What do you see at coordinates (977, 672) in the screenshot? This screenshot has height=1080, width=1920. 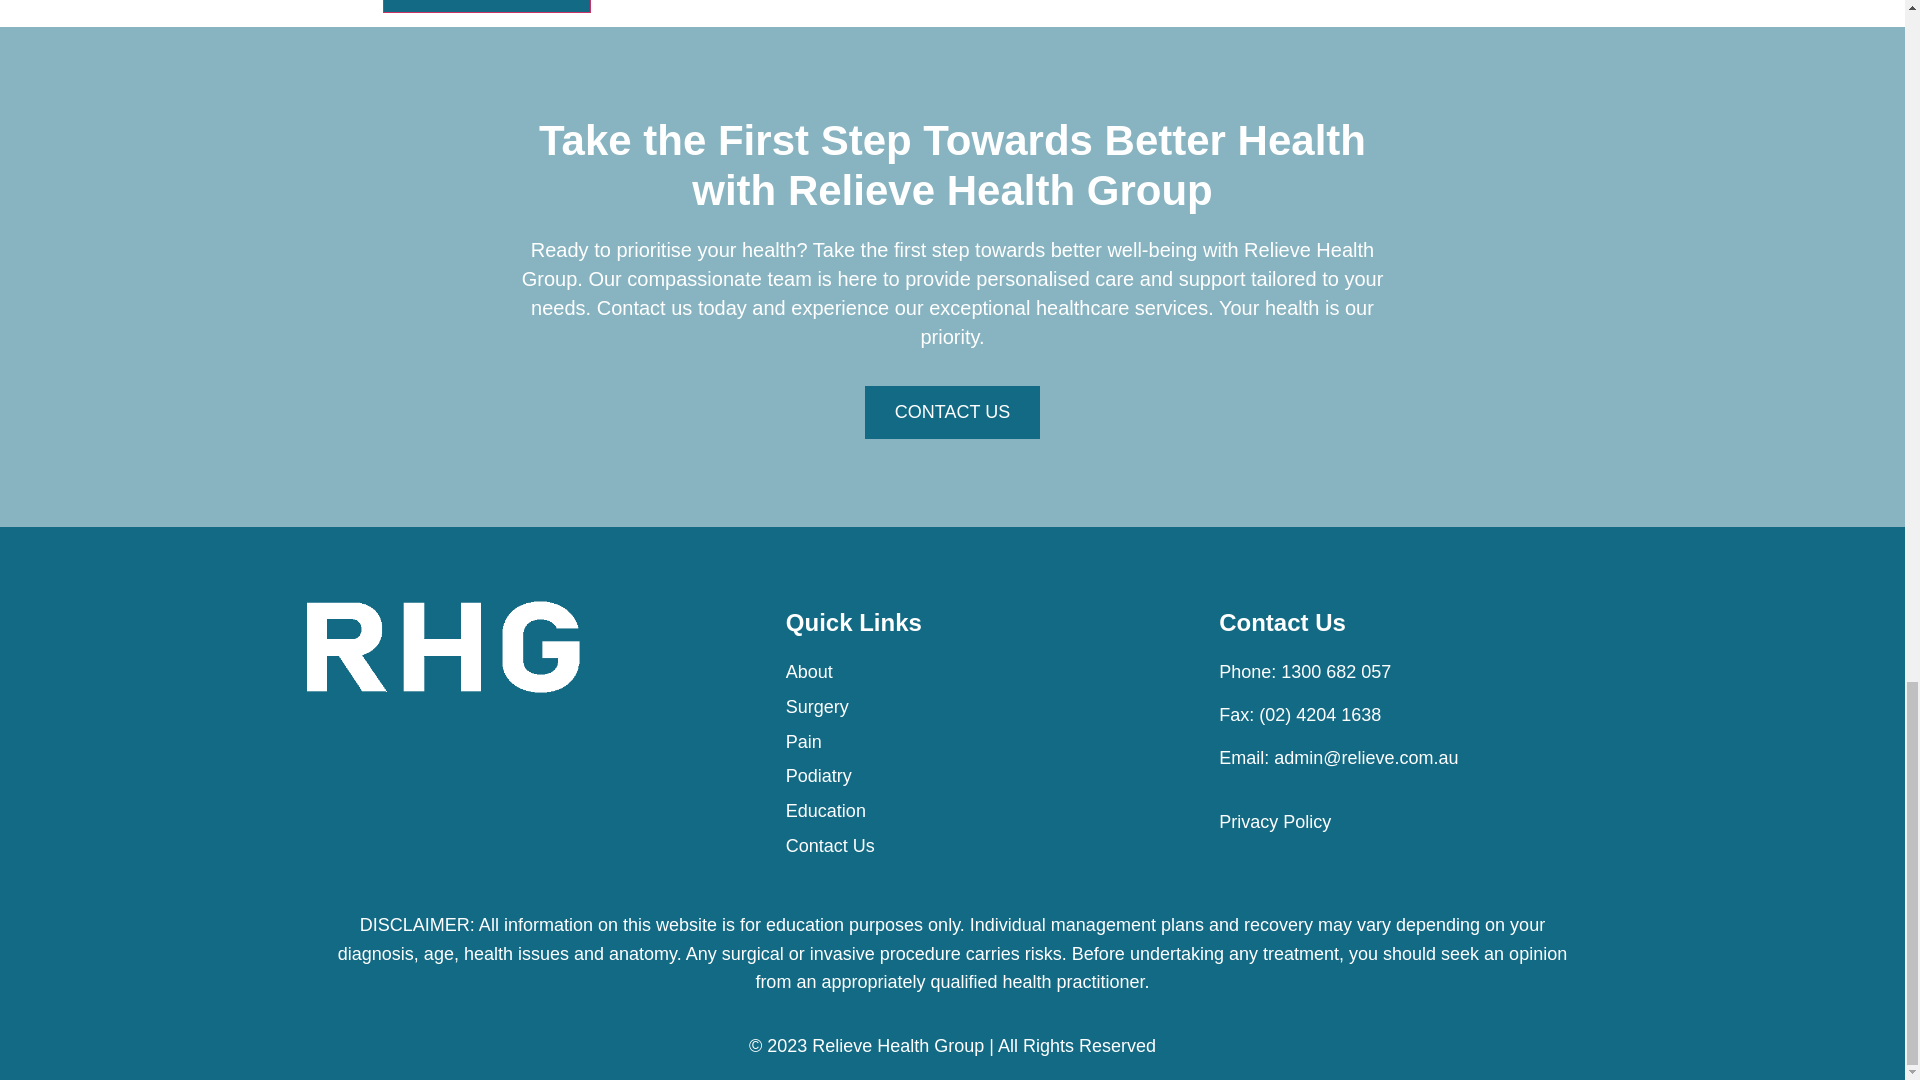 I see `About` at bounding box center [977, 672].